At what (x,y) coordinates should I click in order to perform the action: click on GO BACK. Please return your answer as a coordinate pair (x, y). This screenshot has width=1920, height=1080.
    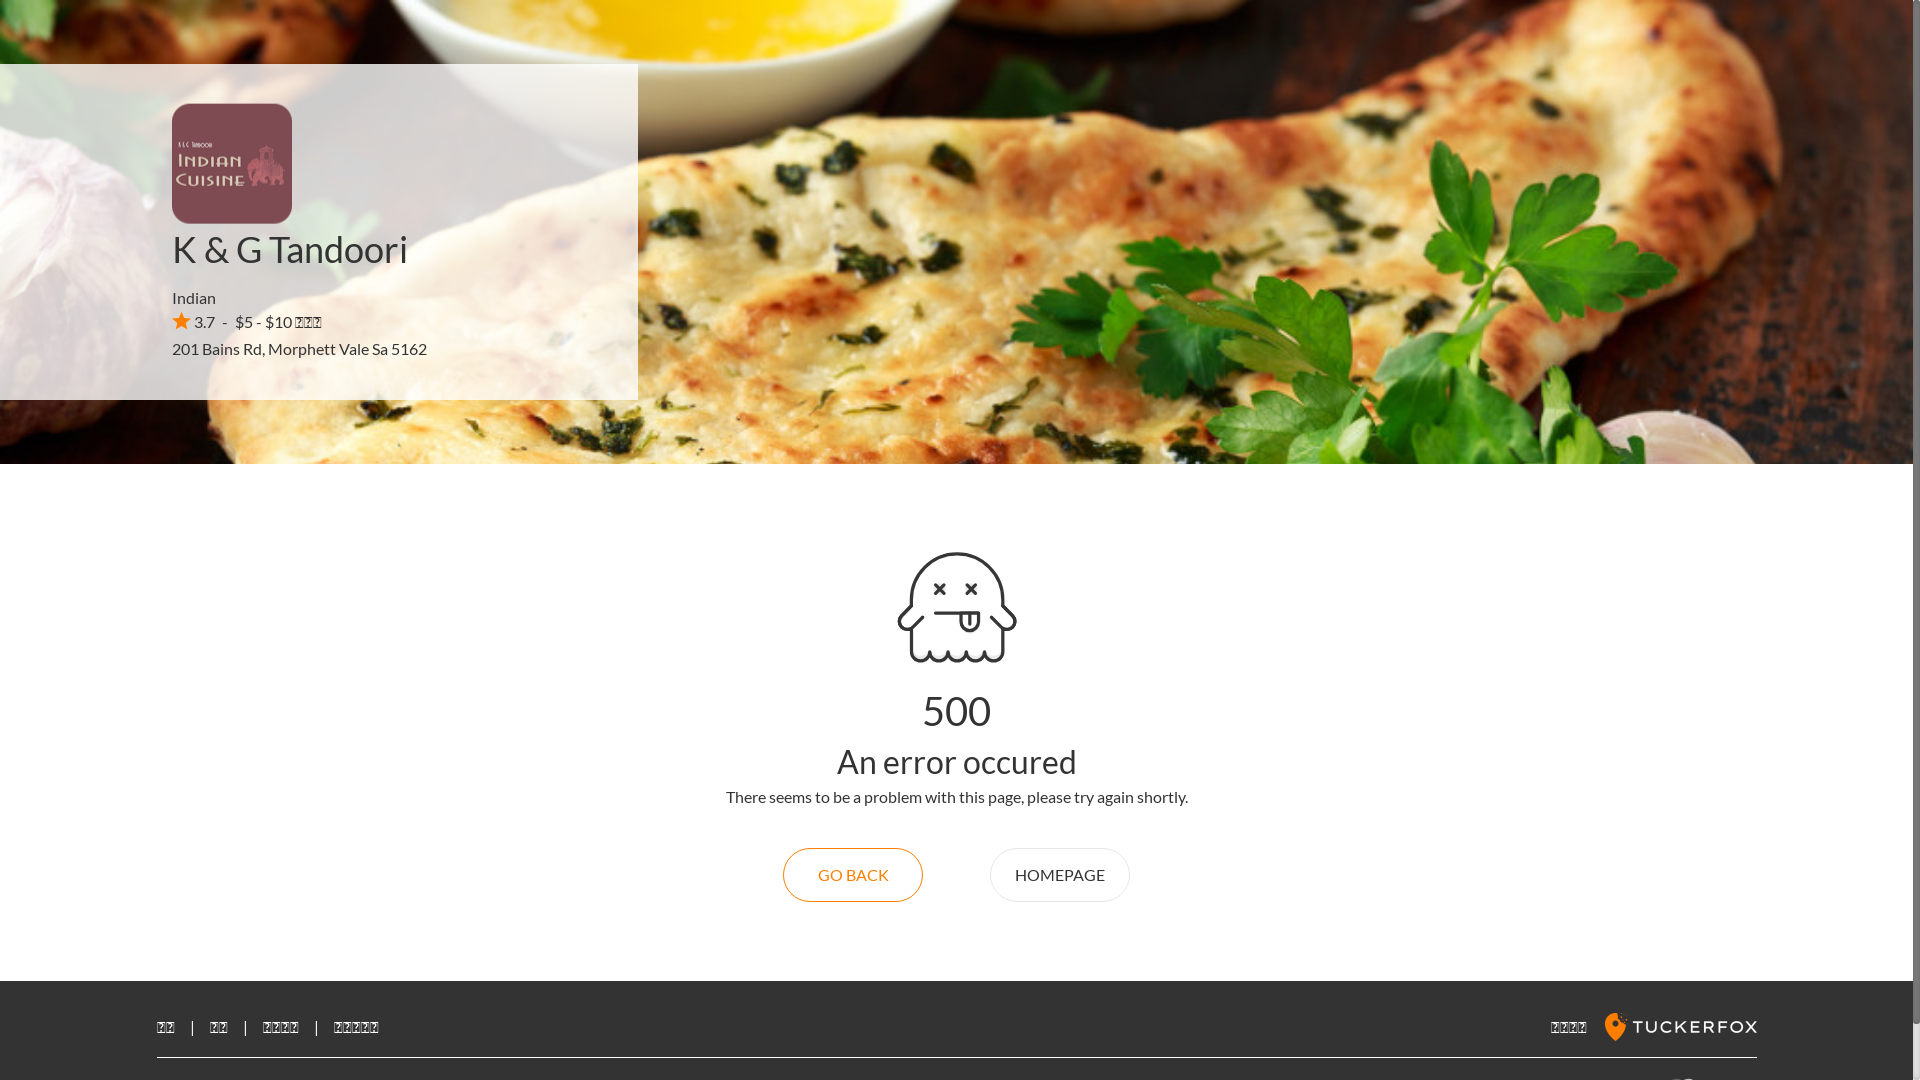
    Looking at the image, I should click on (853, 875).